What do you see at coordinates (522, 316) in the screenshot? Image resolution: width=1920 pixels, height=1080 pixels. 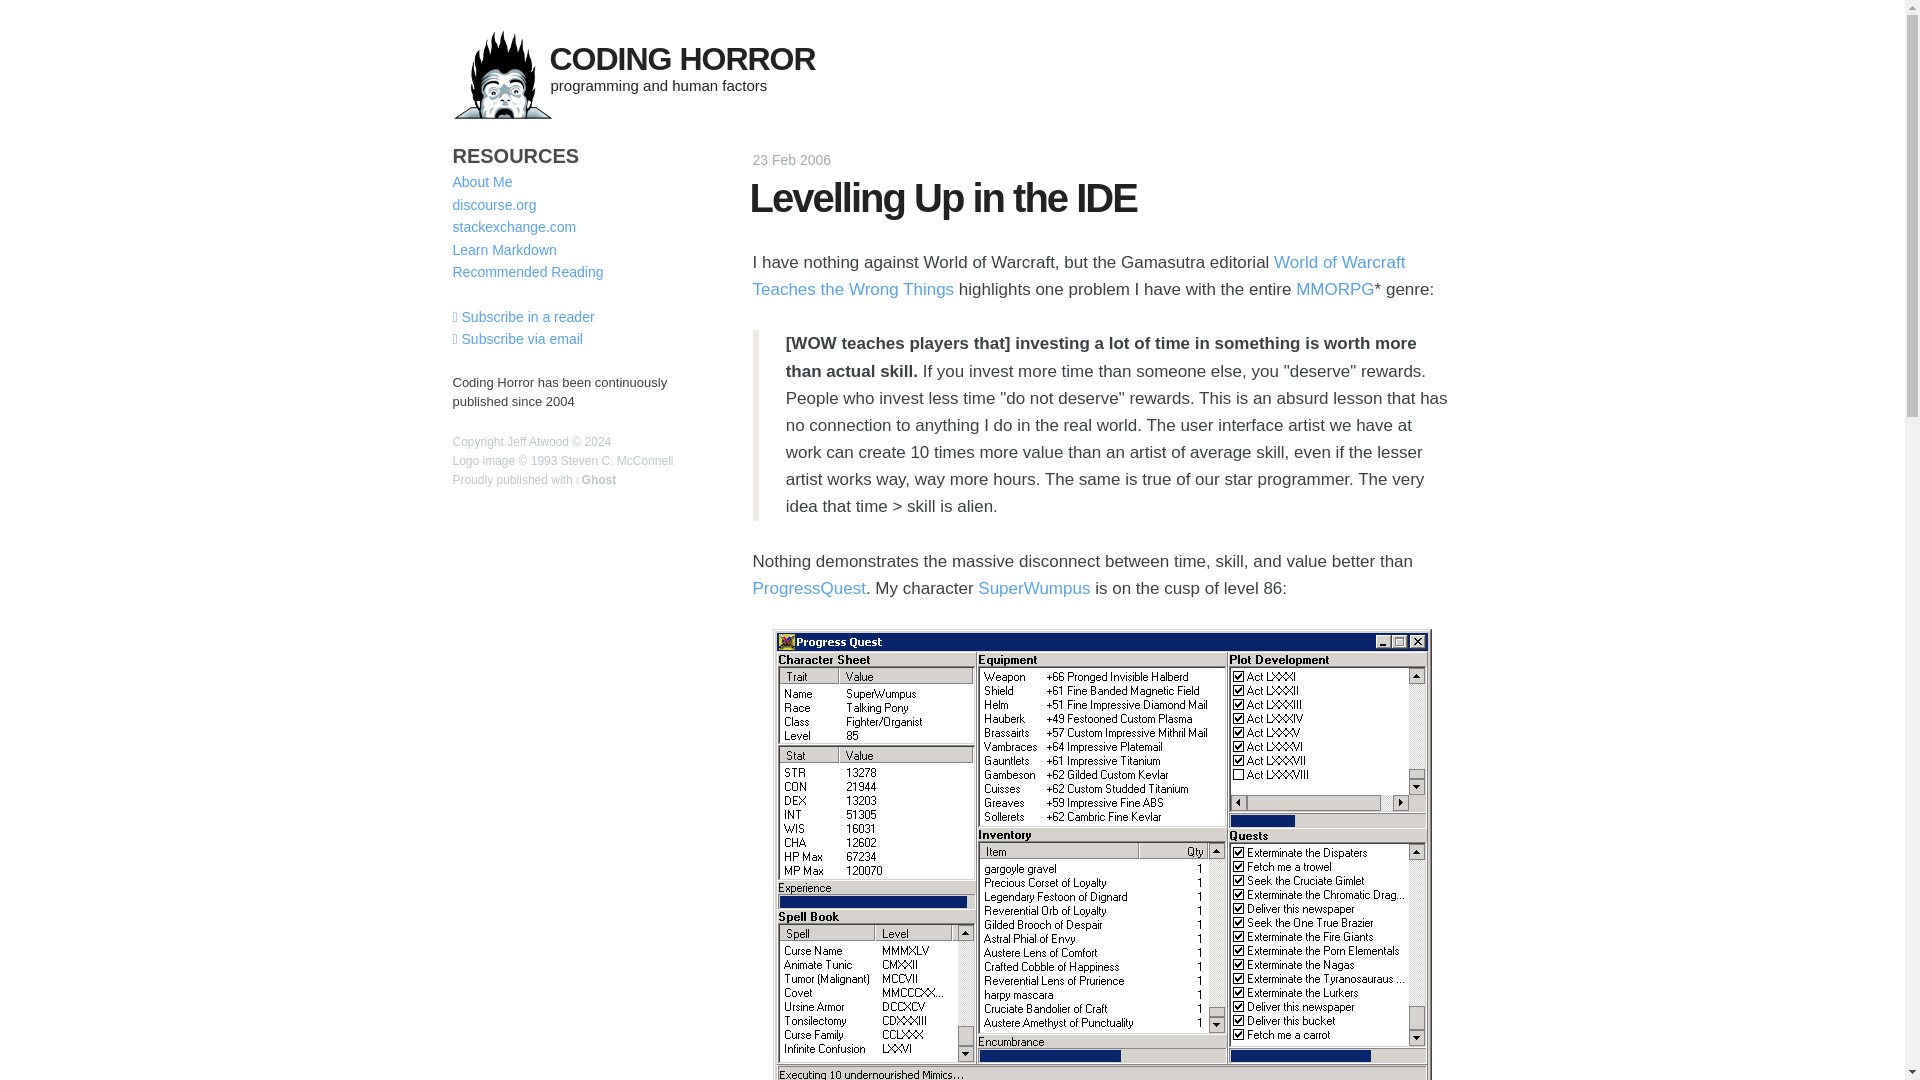 I see ` Subscribe in a reader` at bounding box center [522, 316].